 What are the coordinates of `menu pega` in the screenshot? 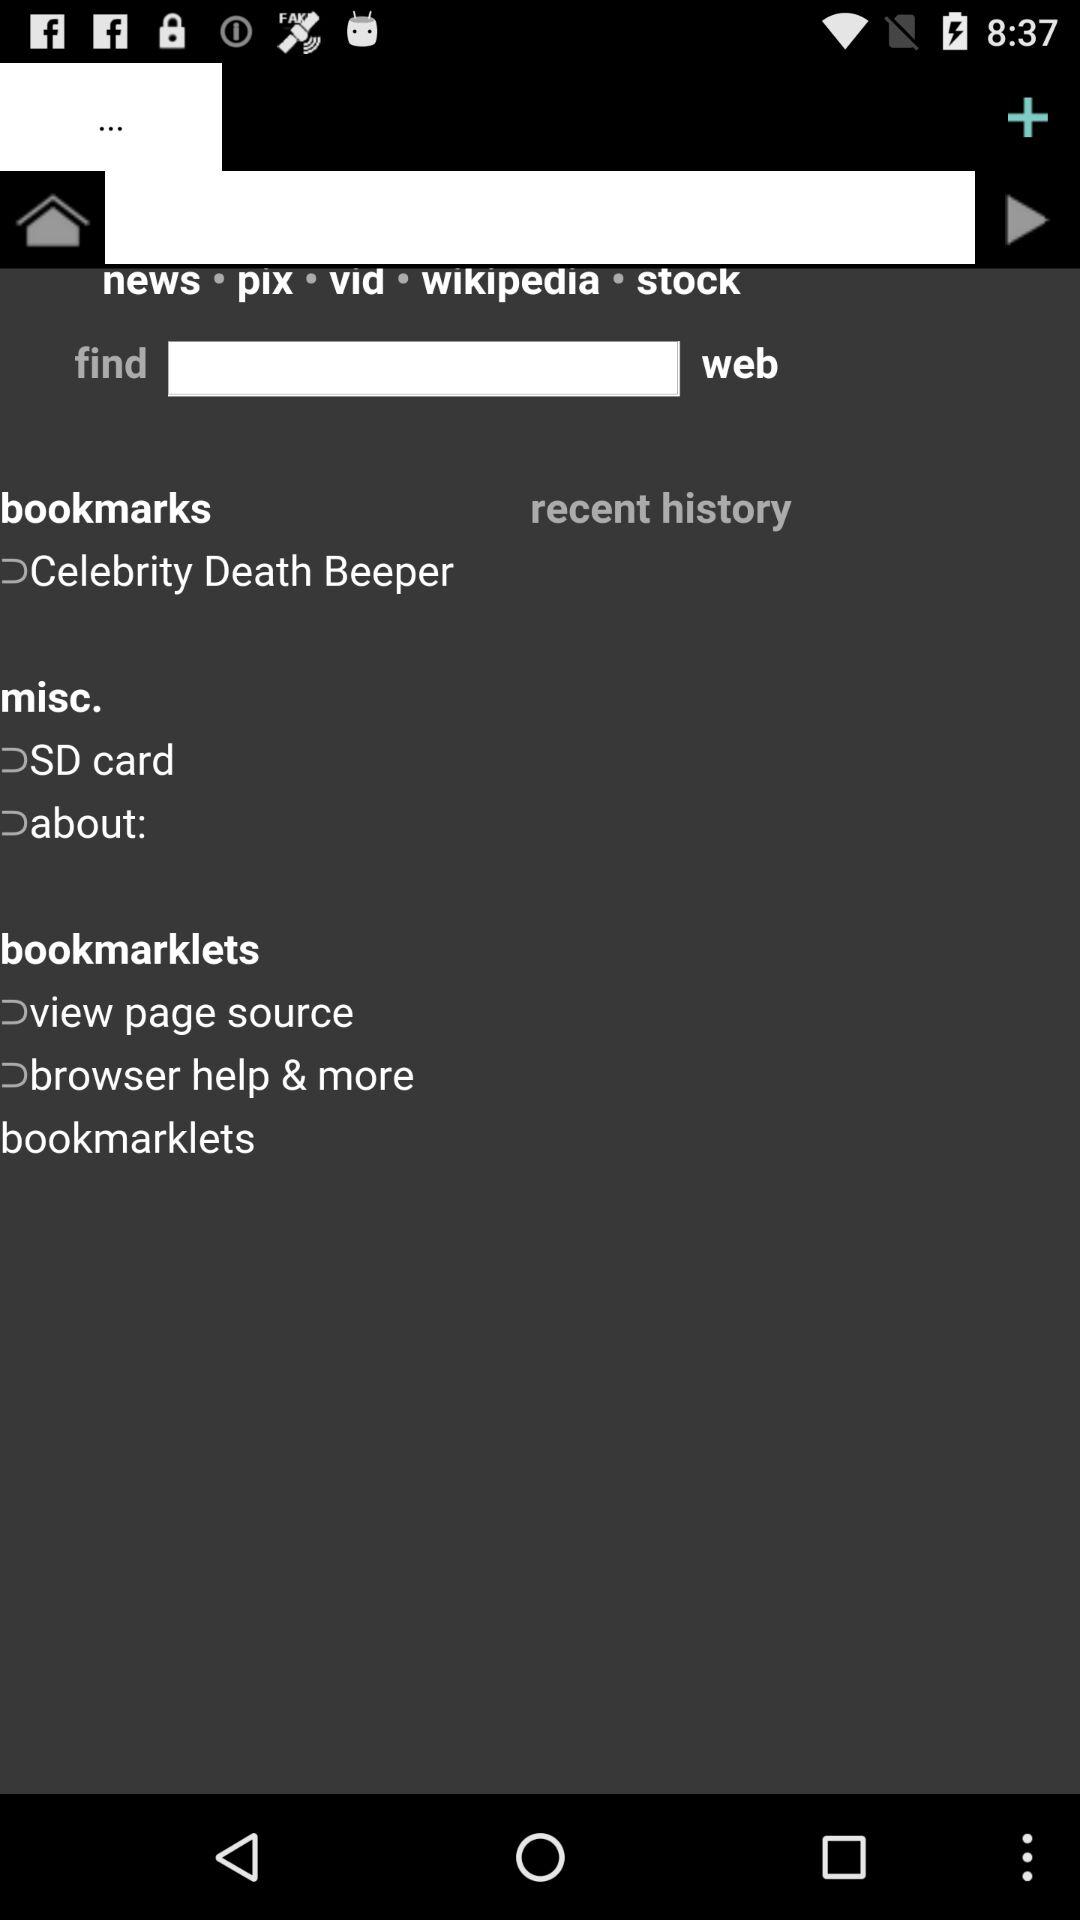 It's located at (1028, 117).